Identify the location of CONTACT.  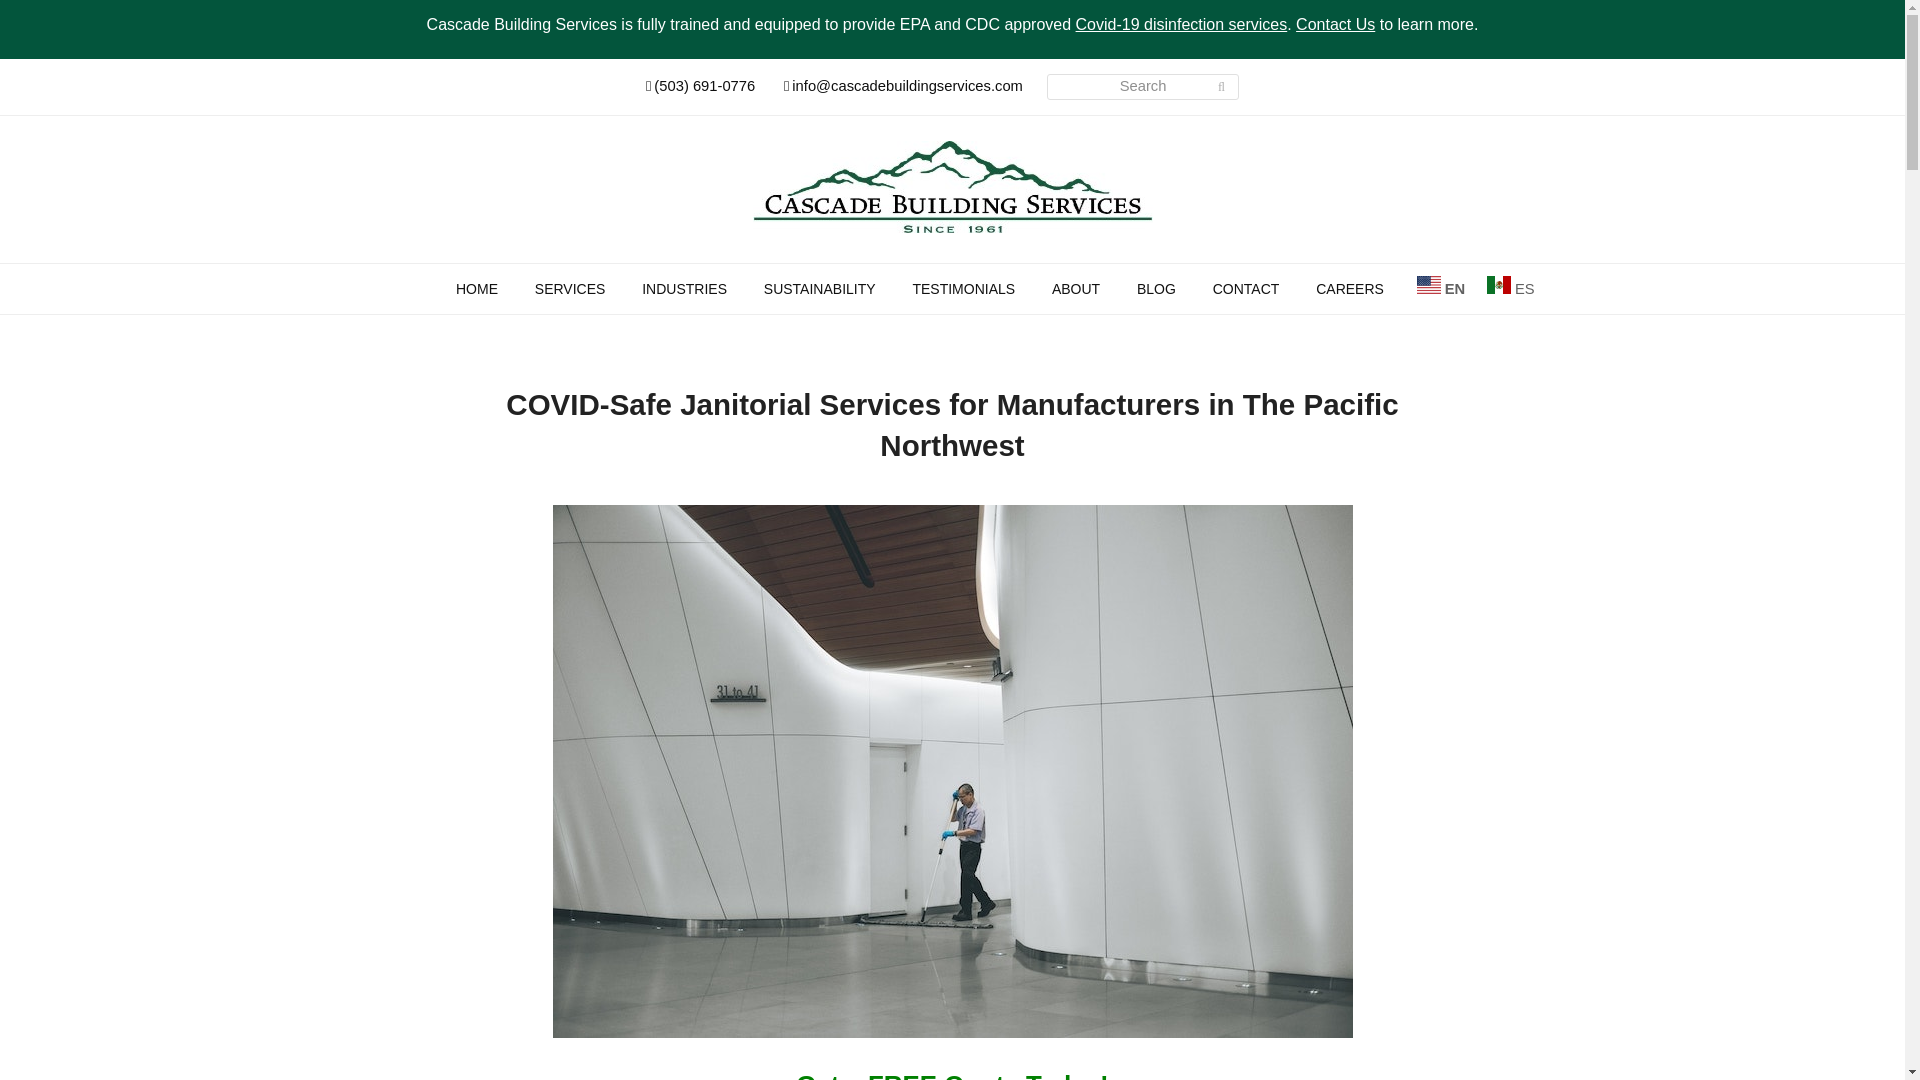
(1246, 288).